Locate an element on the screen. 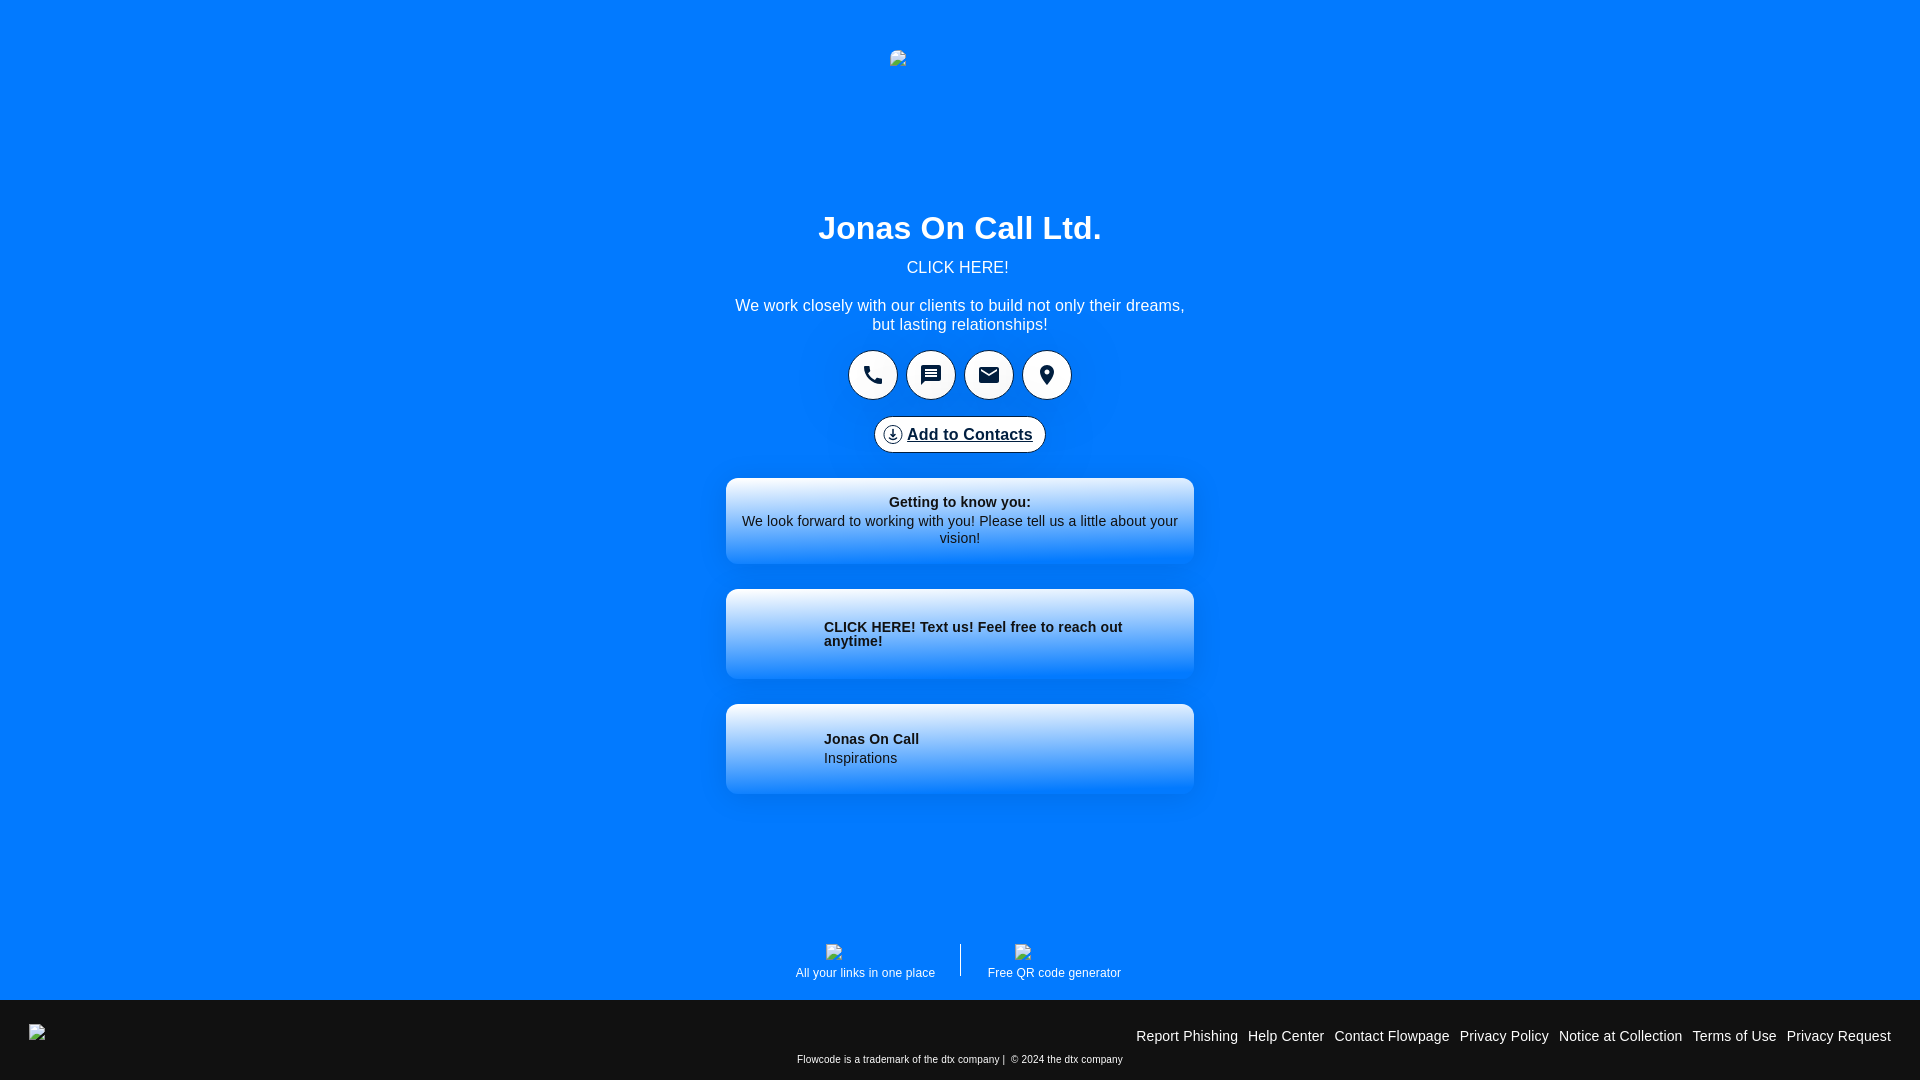  Report Phishing is located at coordinates (1187, 1036).